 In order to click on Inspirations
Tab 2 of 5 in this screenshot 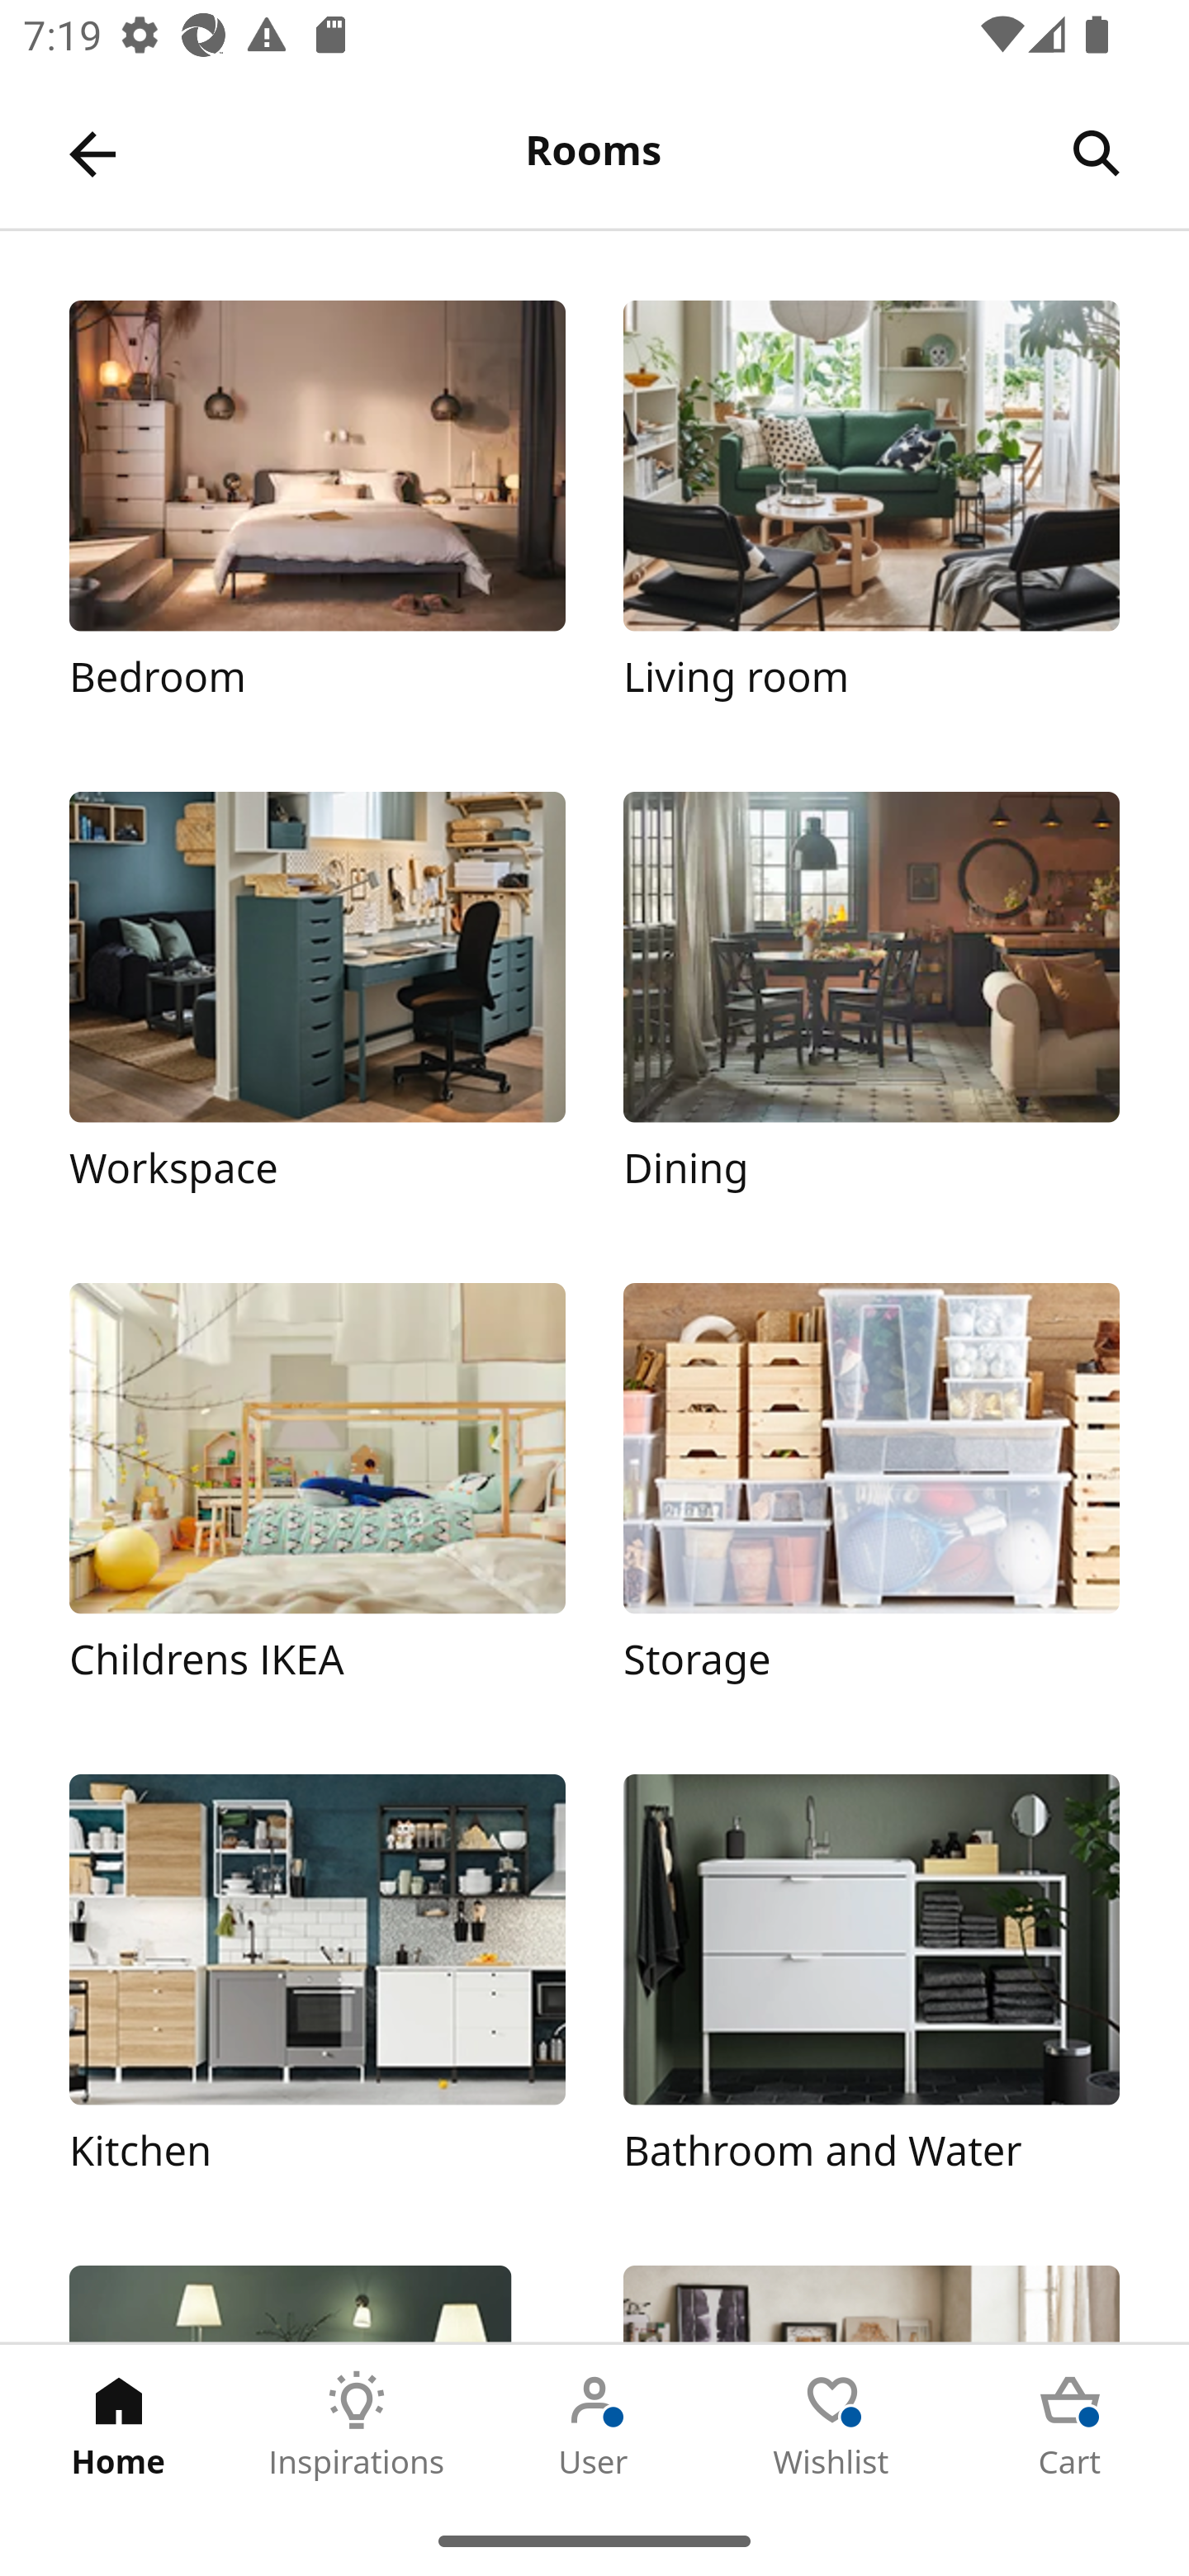, I will do `click(357, 2425)`.